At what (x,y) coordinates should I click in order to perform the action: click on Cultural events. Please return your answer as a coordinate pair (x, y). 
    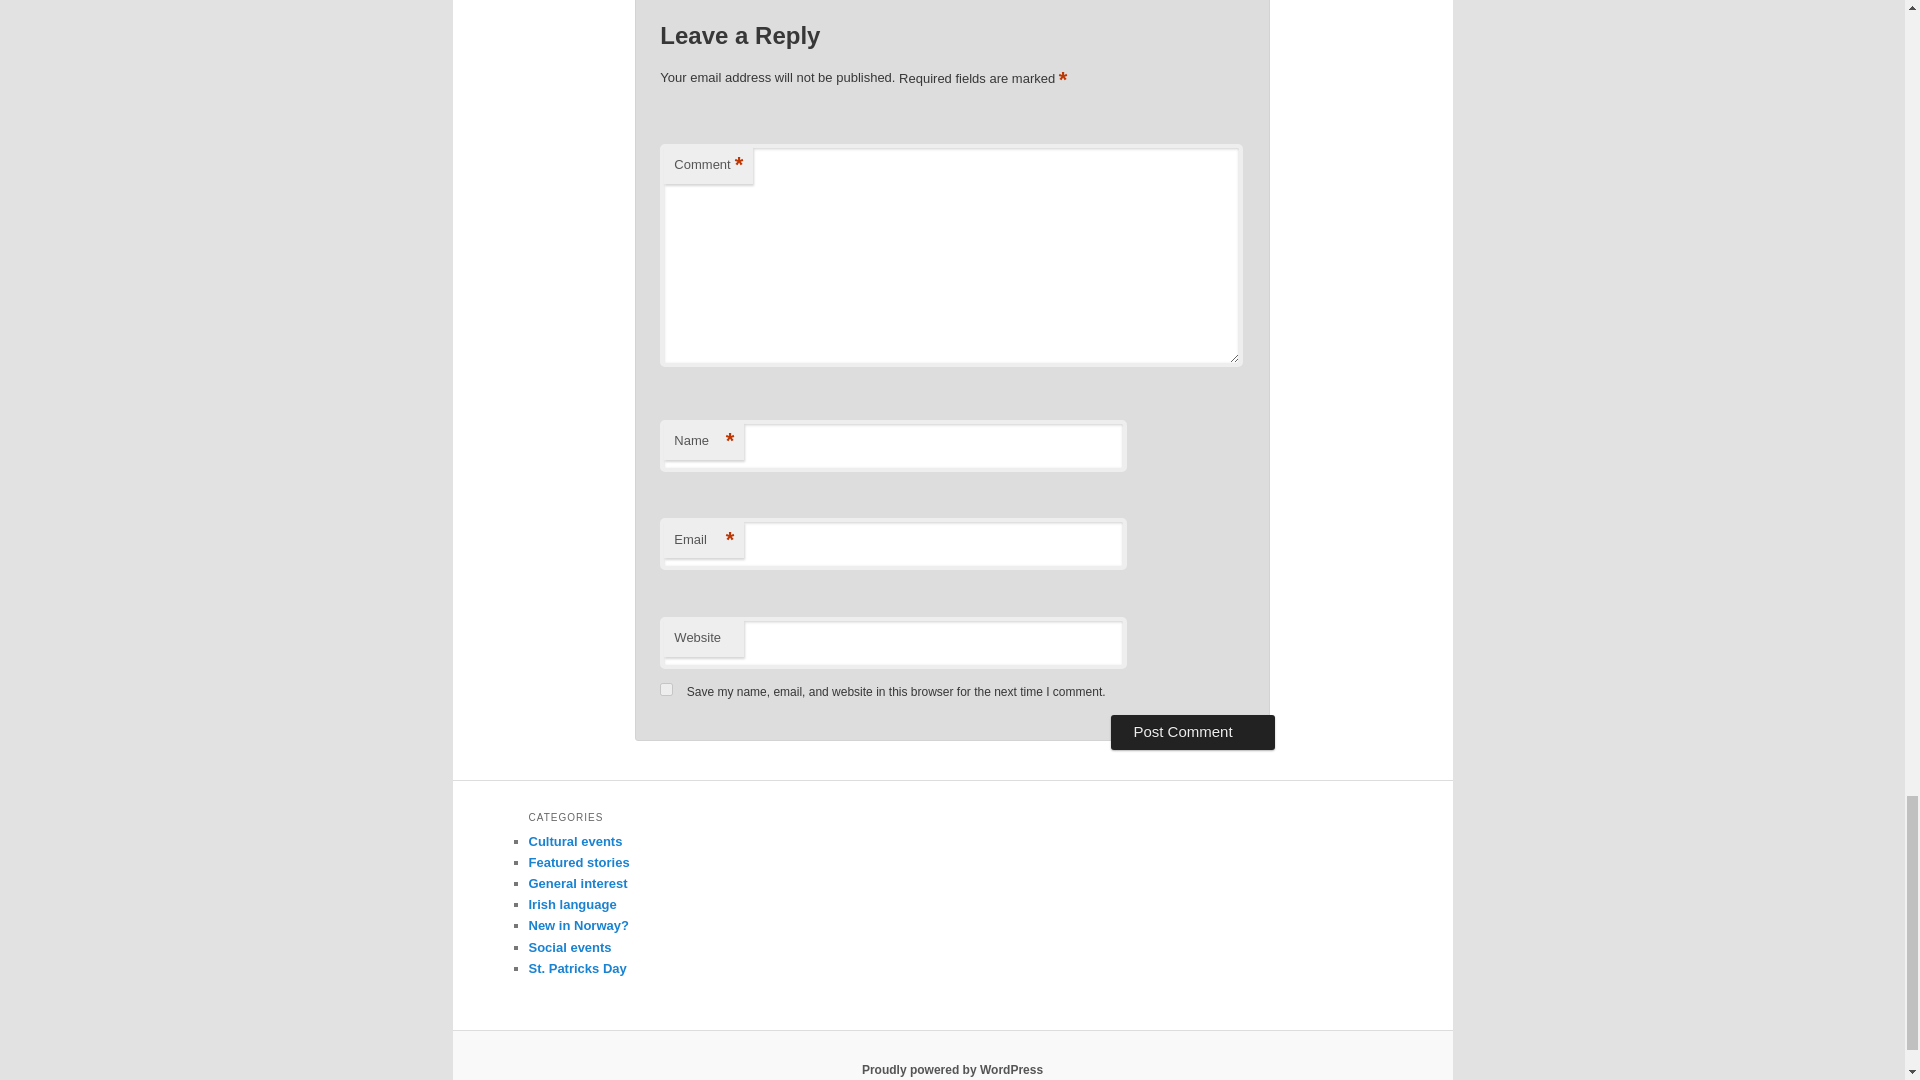
    Looking at the image, I should click on (575, 840).